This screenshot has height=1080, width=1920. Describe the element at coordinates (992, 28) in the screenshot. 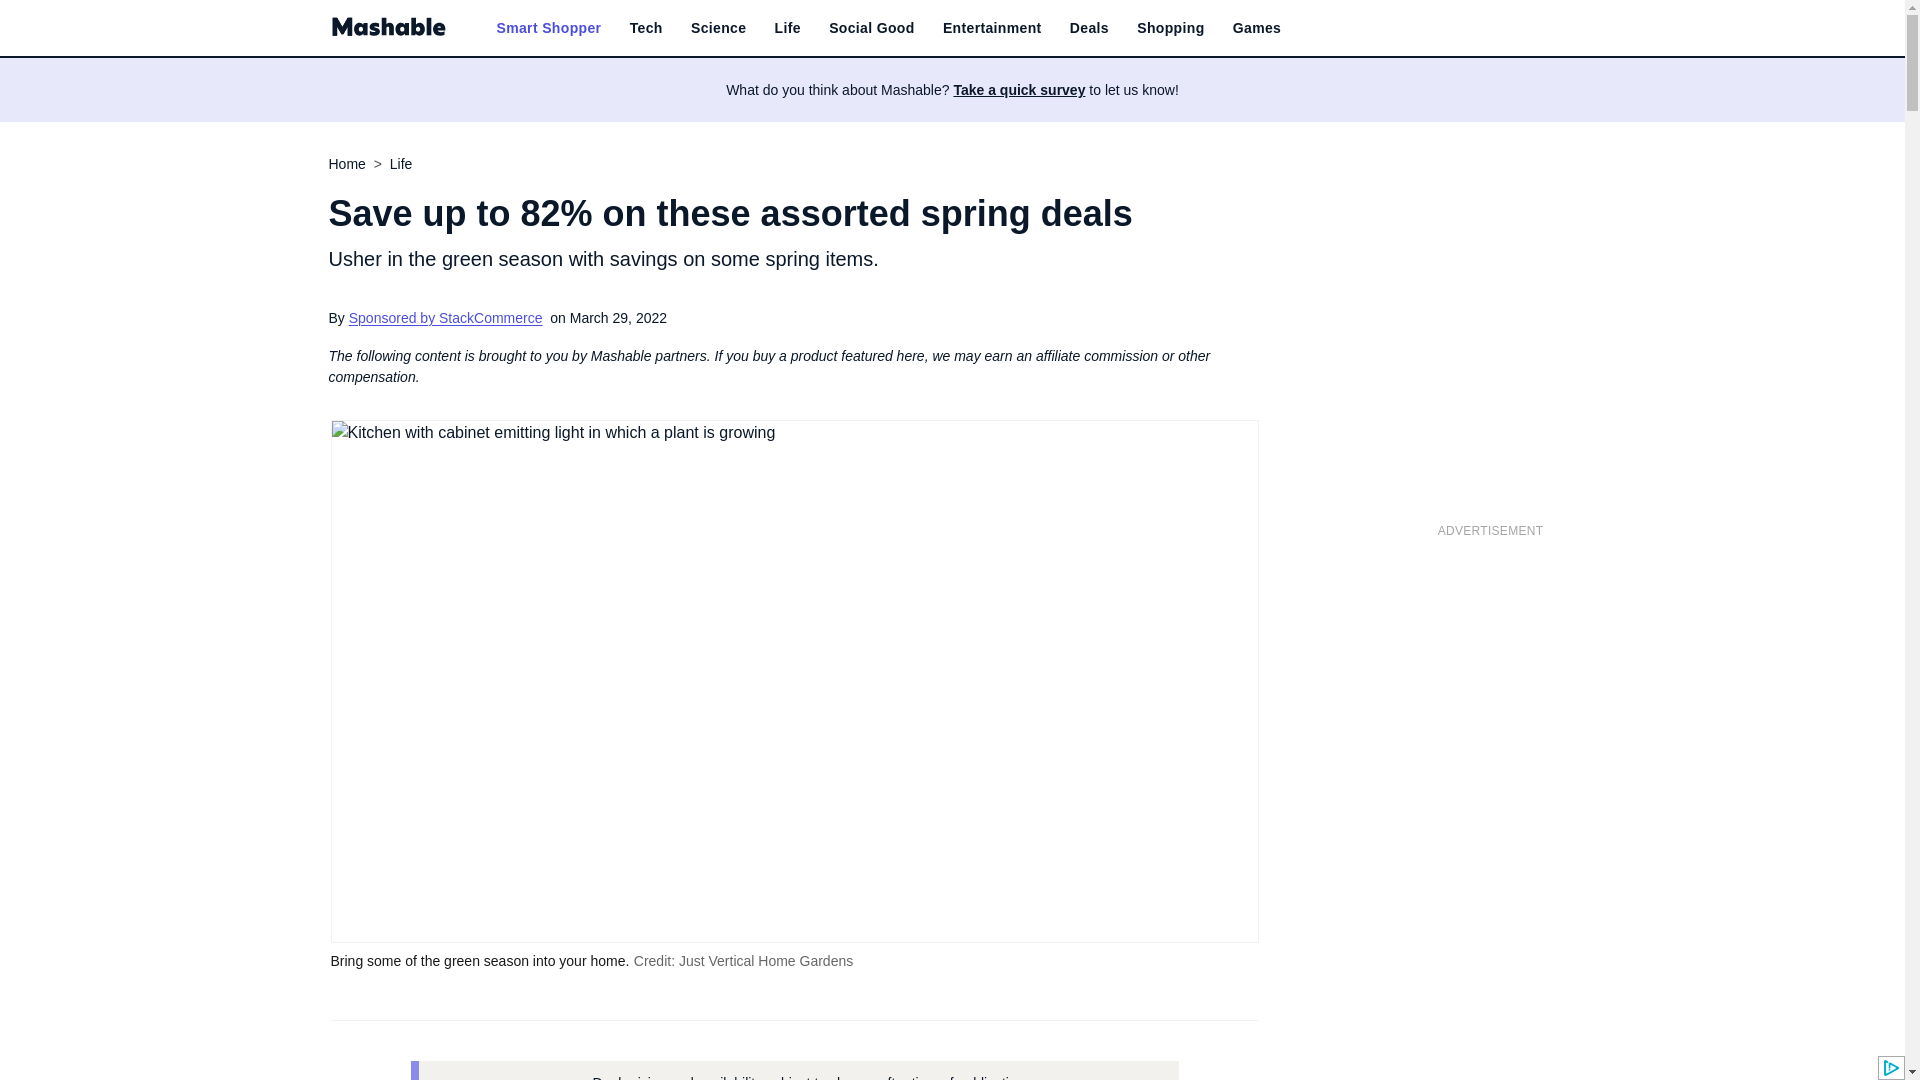

I see `Entertainment` at that location.